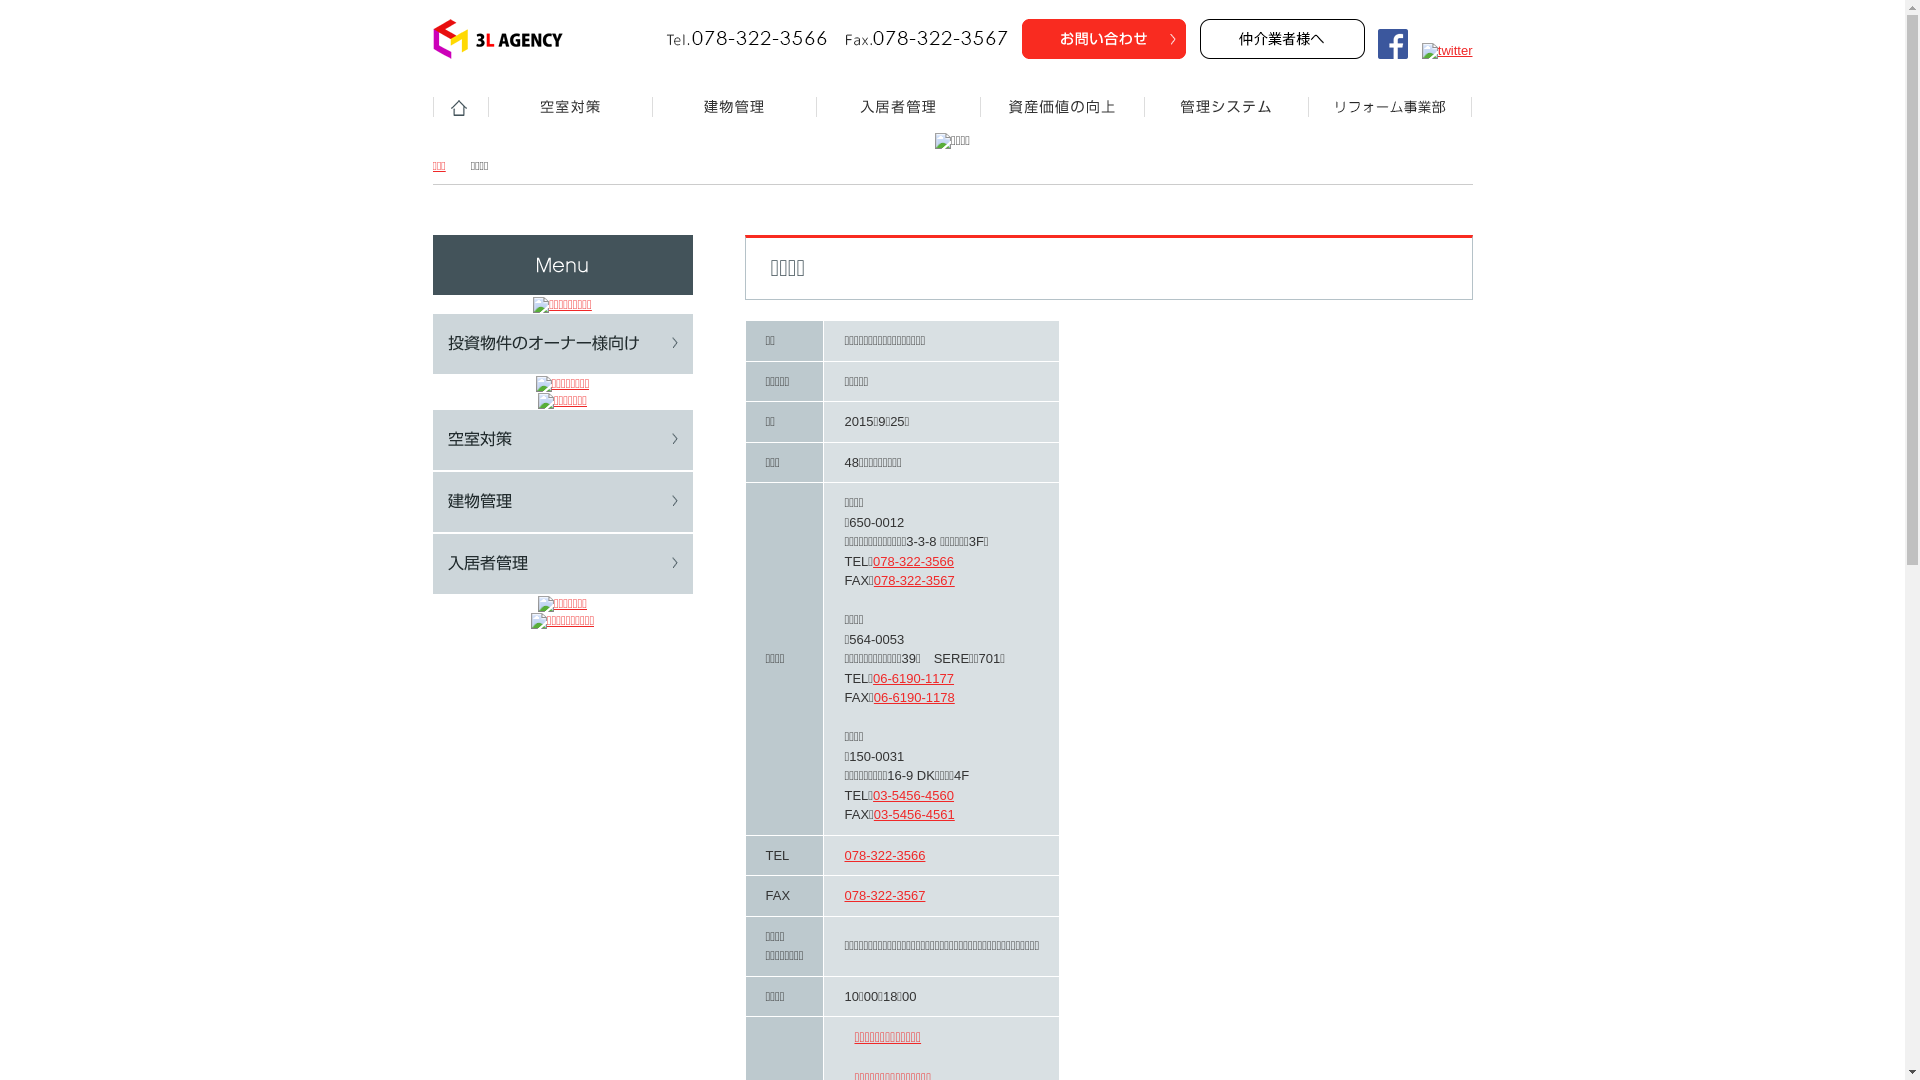  What do you see at coordinates (914, 580) in the screenshot?
I see `078-322-3567` at bounding box center [914, 580].